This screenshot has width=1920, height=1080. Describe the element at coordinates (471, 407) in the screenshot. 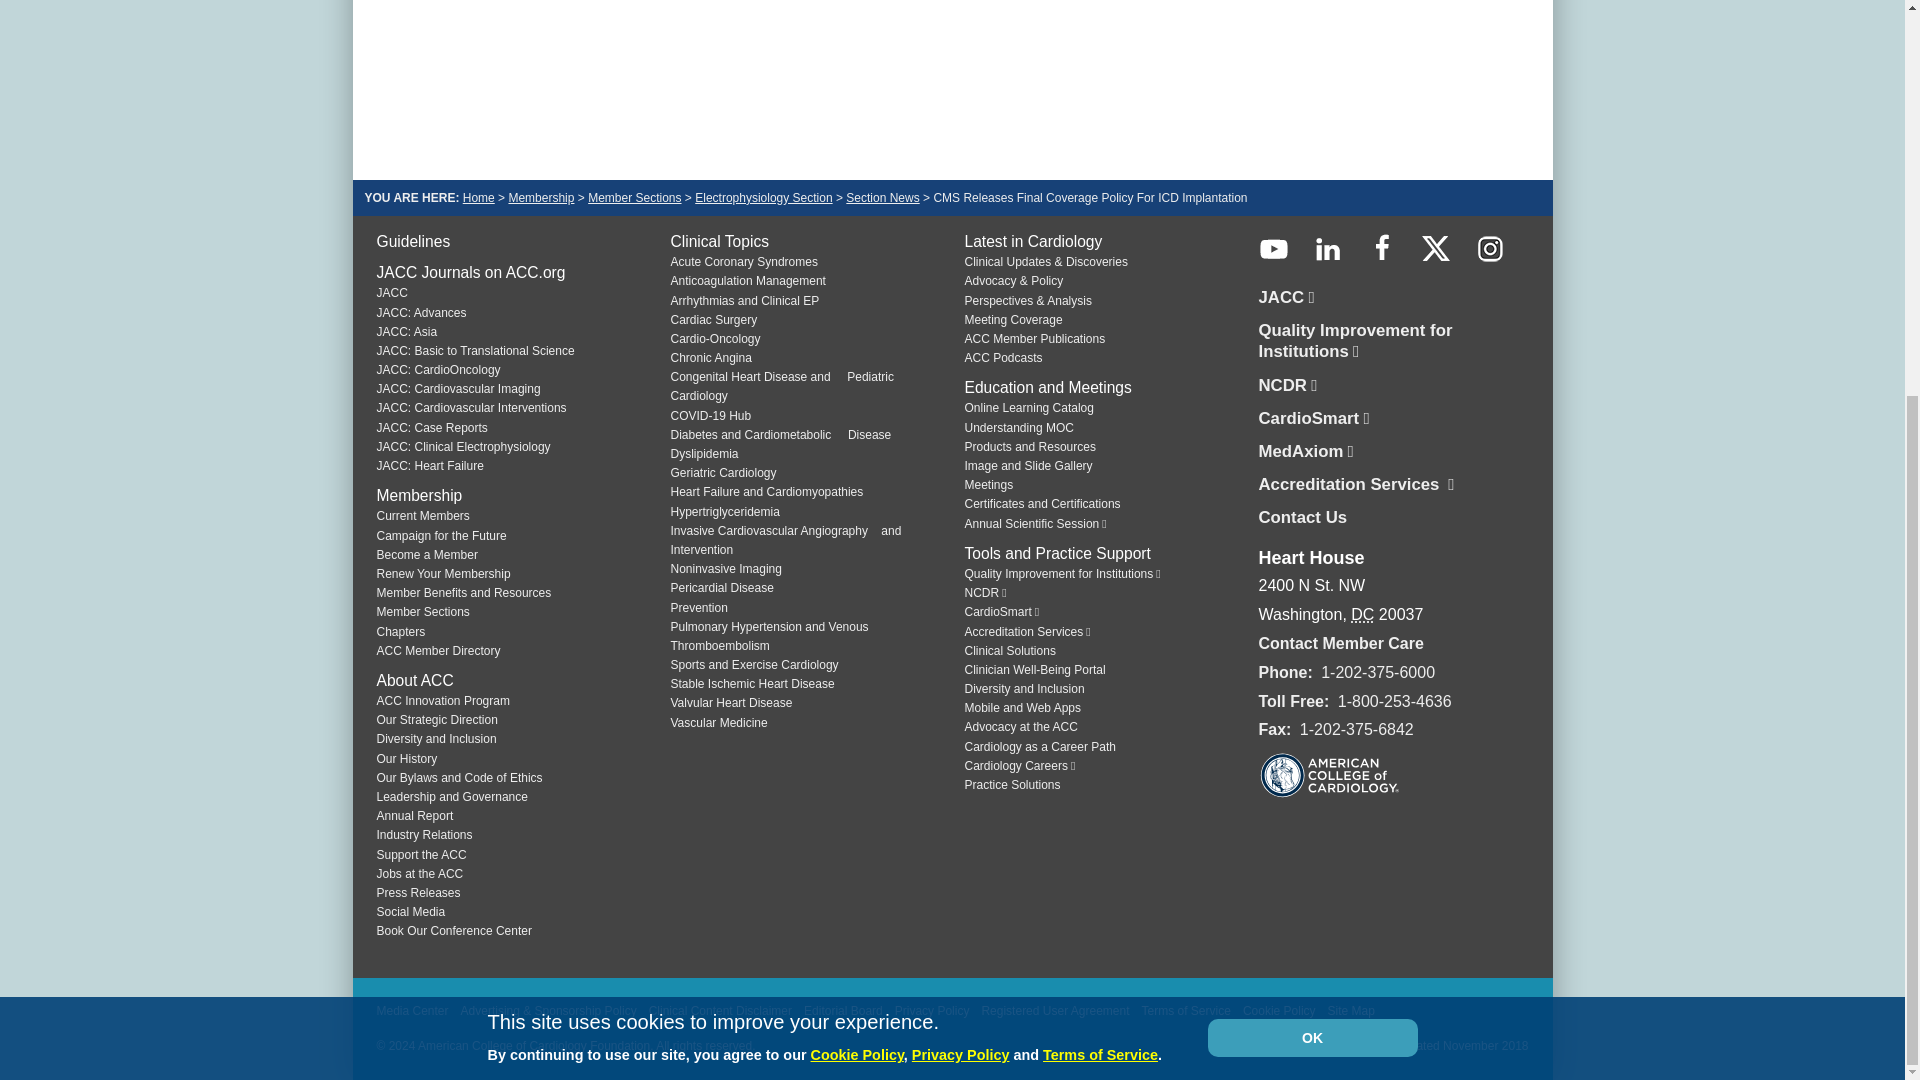

I see `JACC: Cardiovascular Interventions` at that location.